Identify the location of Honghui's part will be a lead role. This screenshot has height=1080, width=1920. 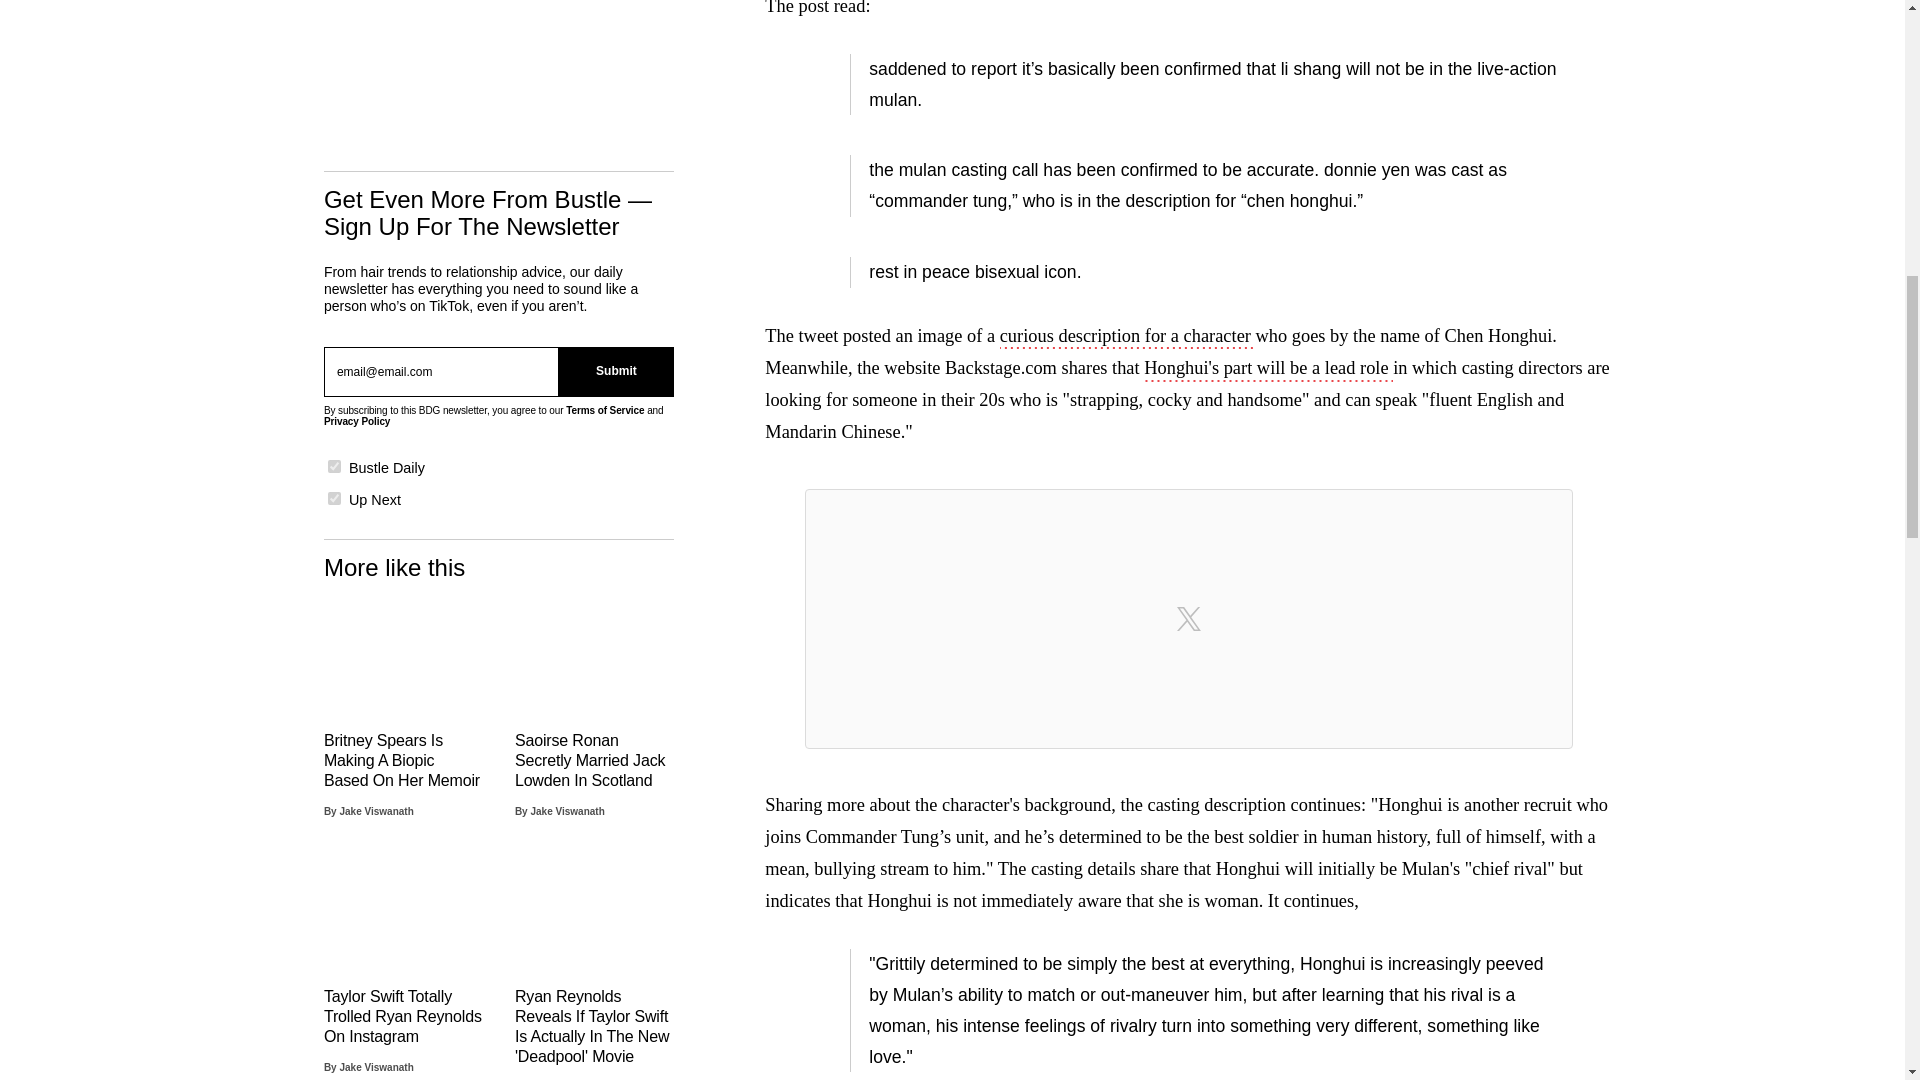
(1268, 370).